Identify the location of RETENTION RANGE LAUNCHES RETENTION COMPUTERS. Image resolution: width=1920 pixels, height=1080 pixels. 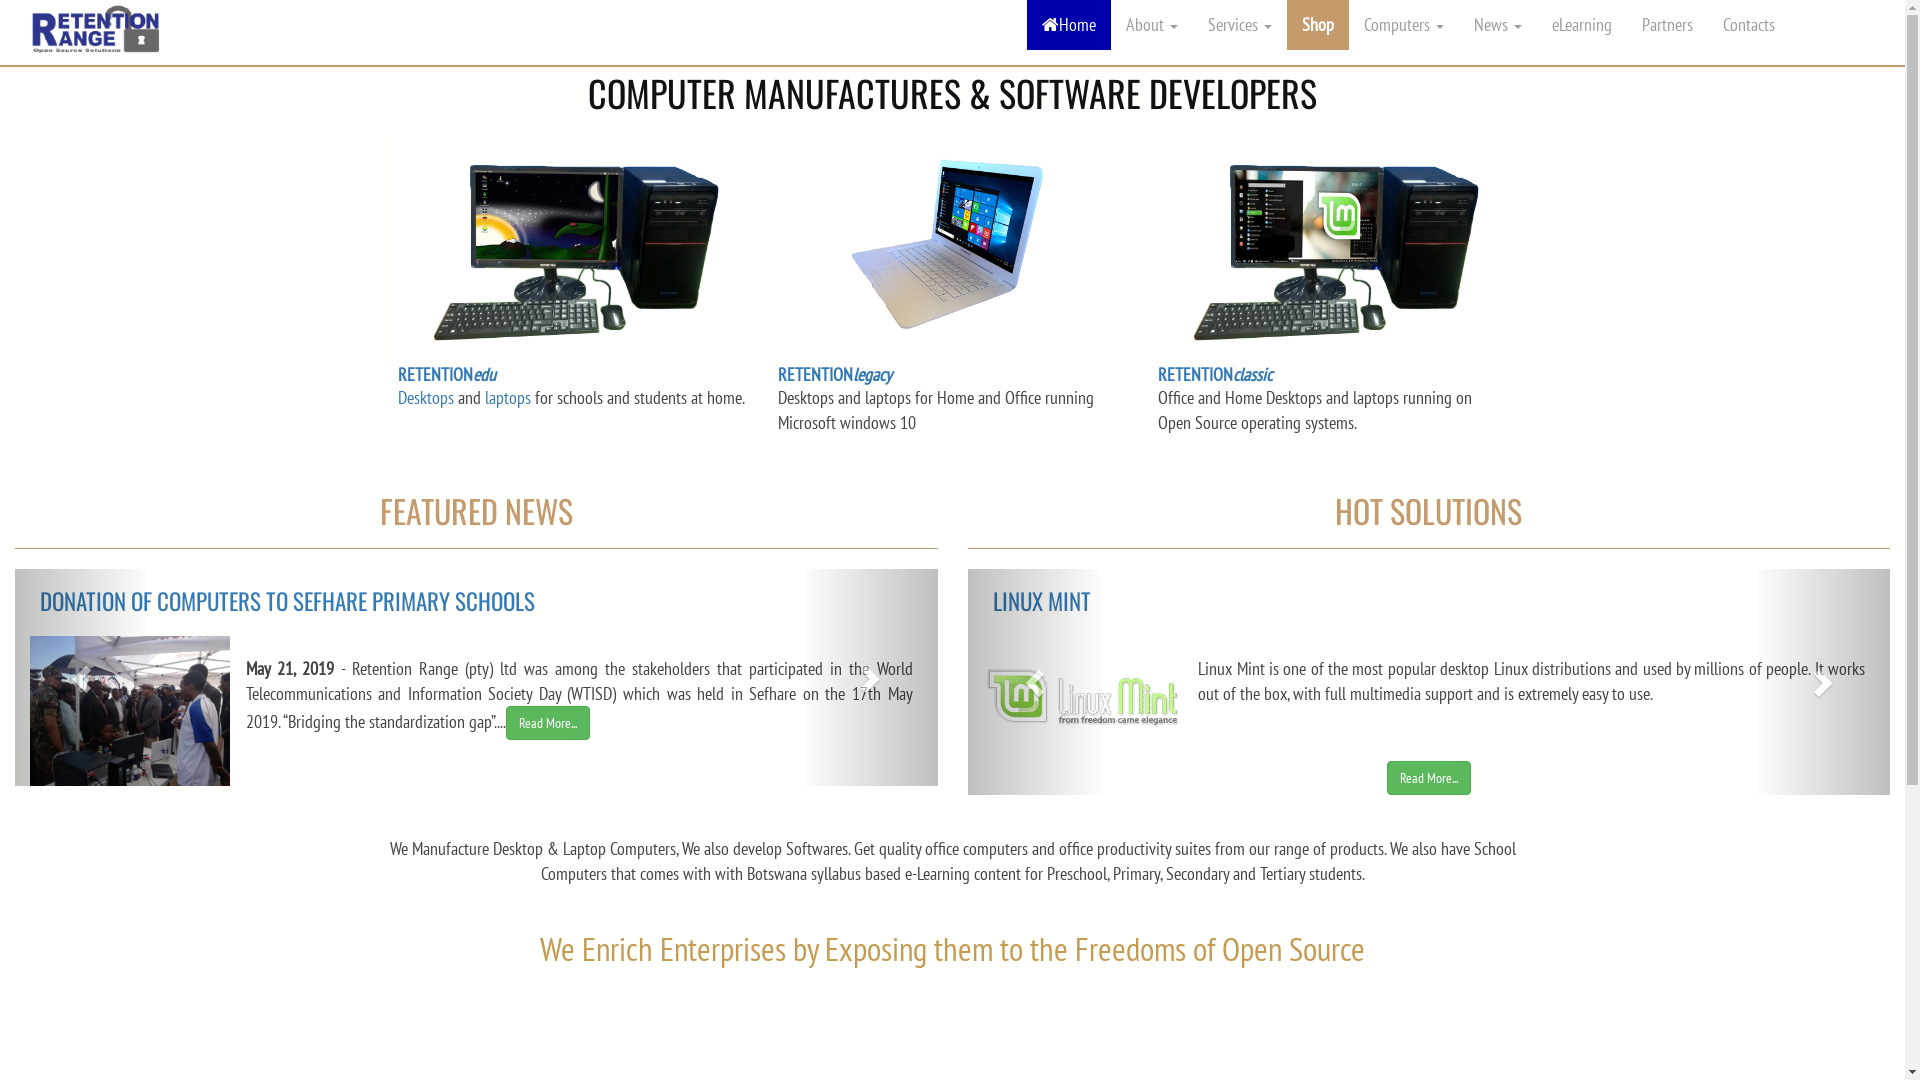
(1428, 612).